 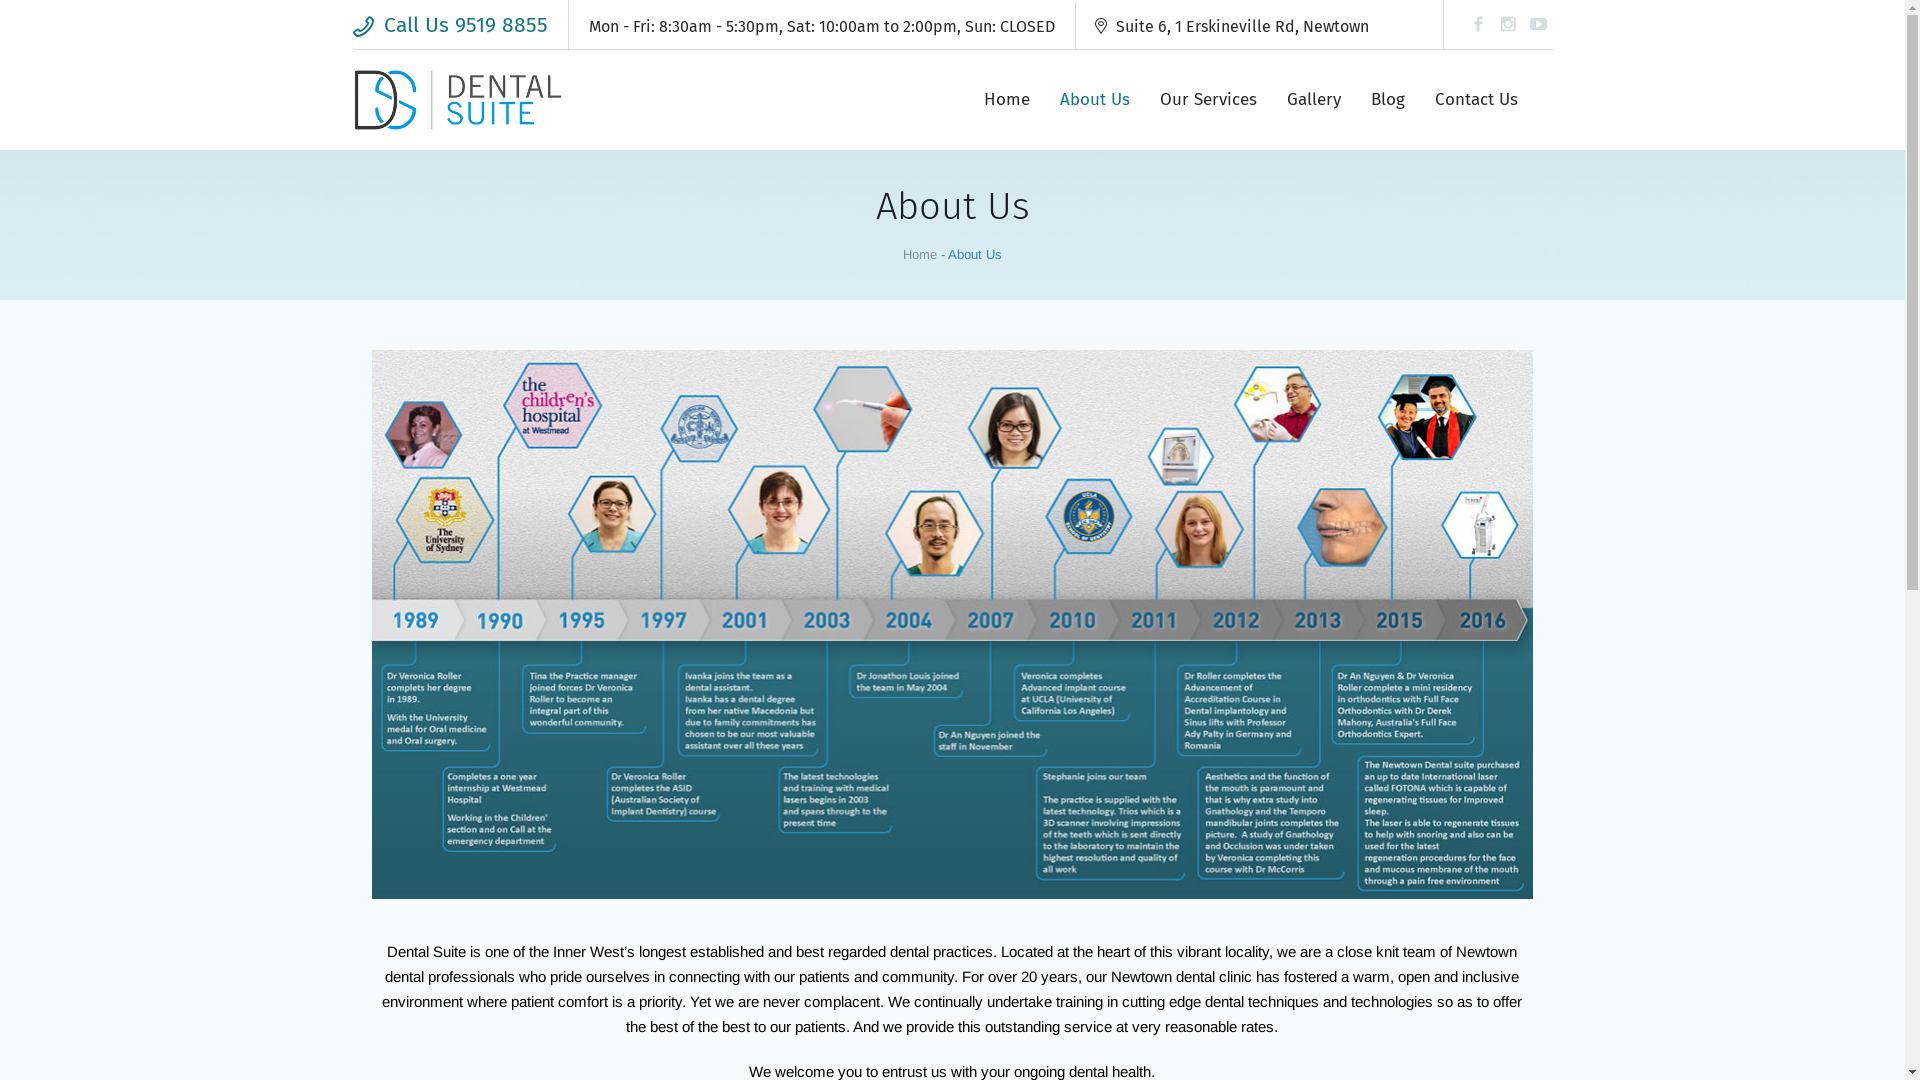 What do you see at coordinates (1538, 24) in the screenshot?
I see `YouTube` at bounding box center [1538, 24].